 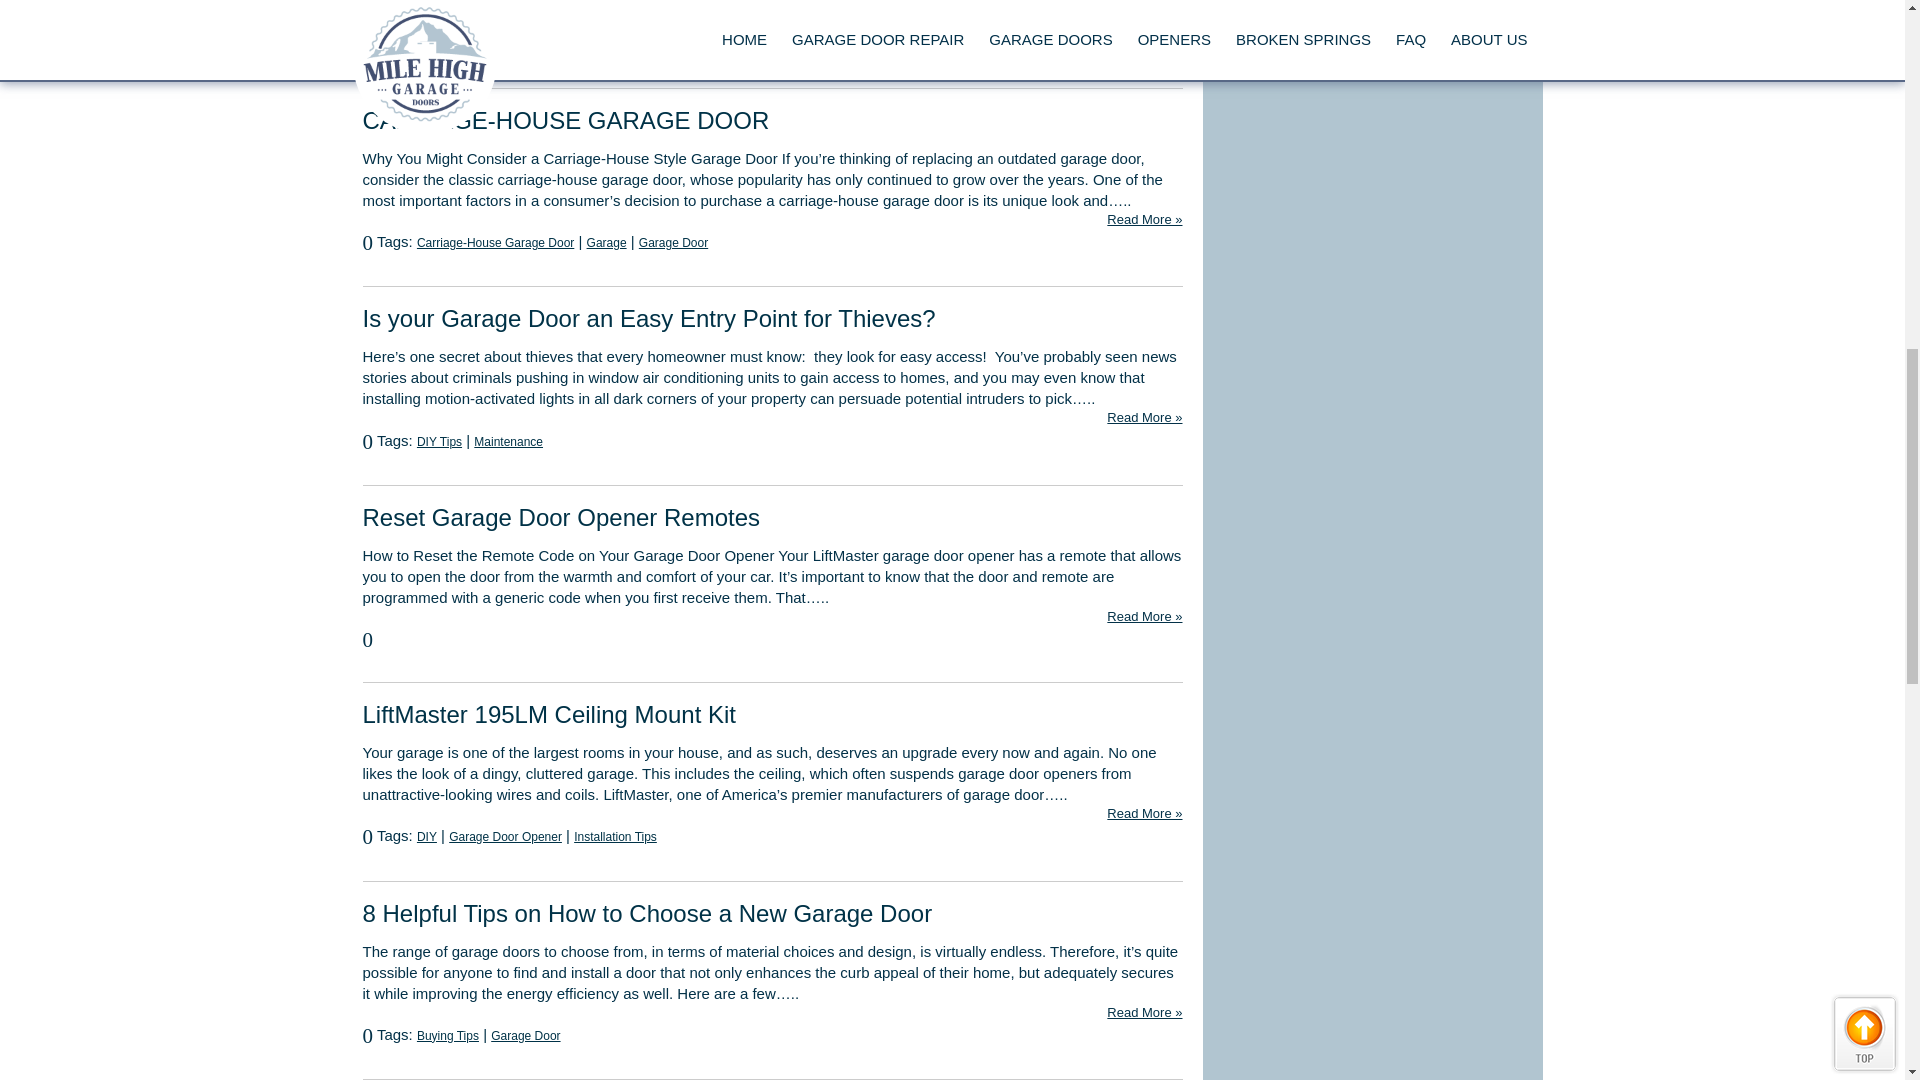 I want to click on DIY Tips, so click(x=439, y=442).